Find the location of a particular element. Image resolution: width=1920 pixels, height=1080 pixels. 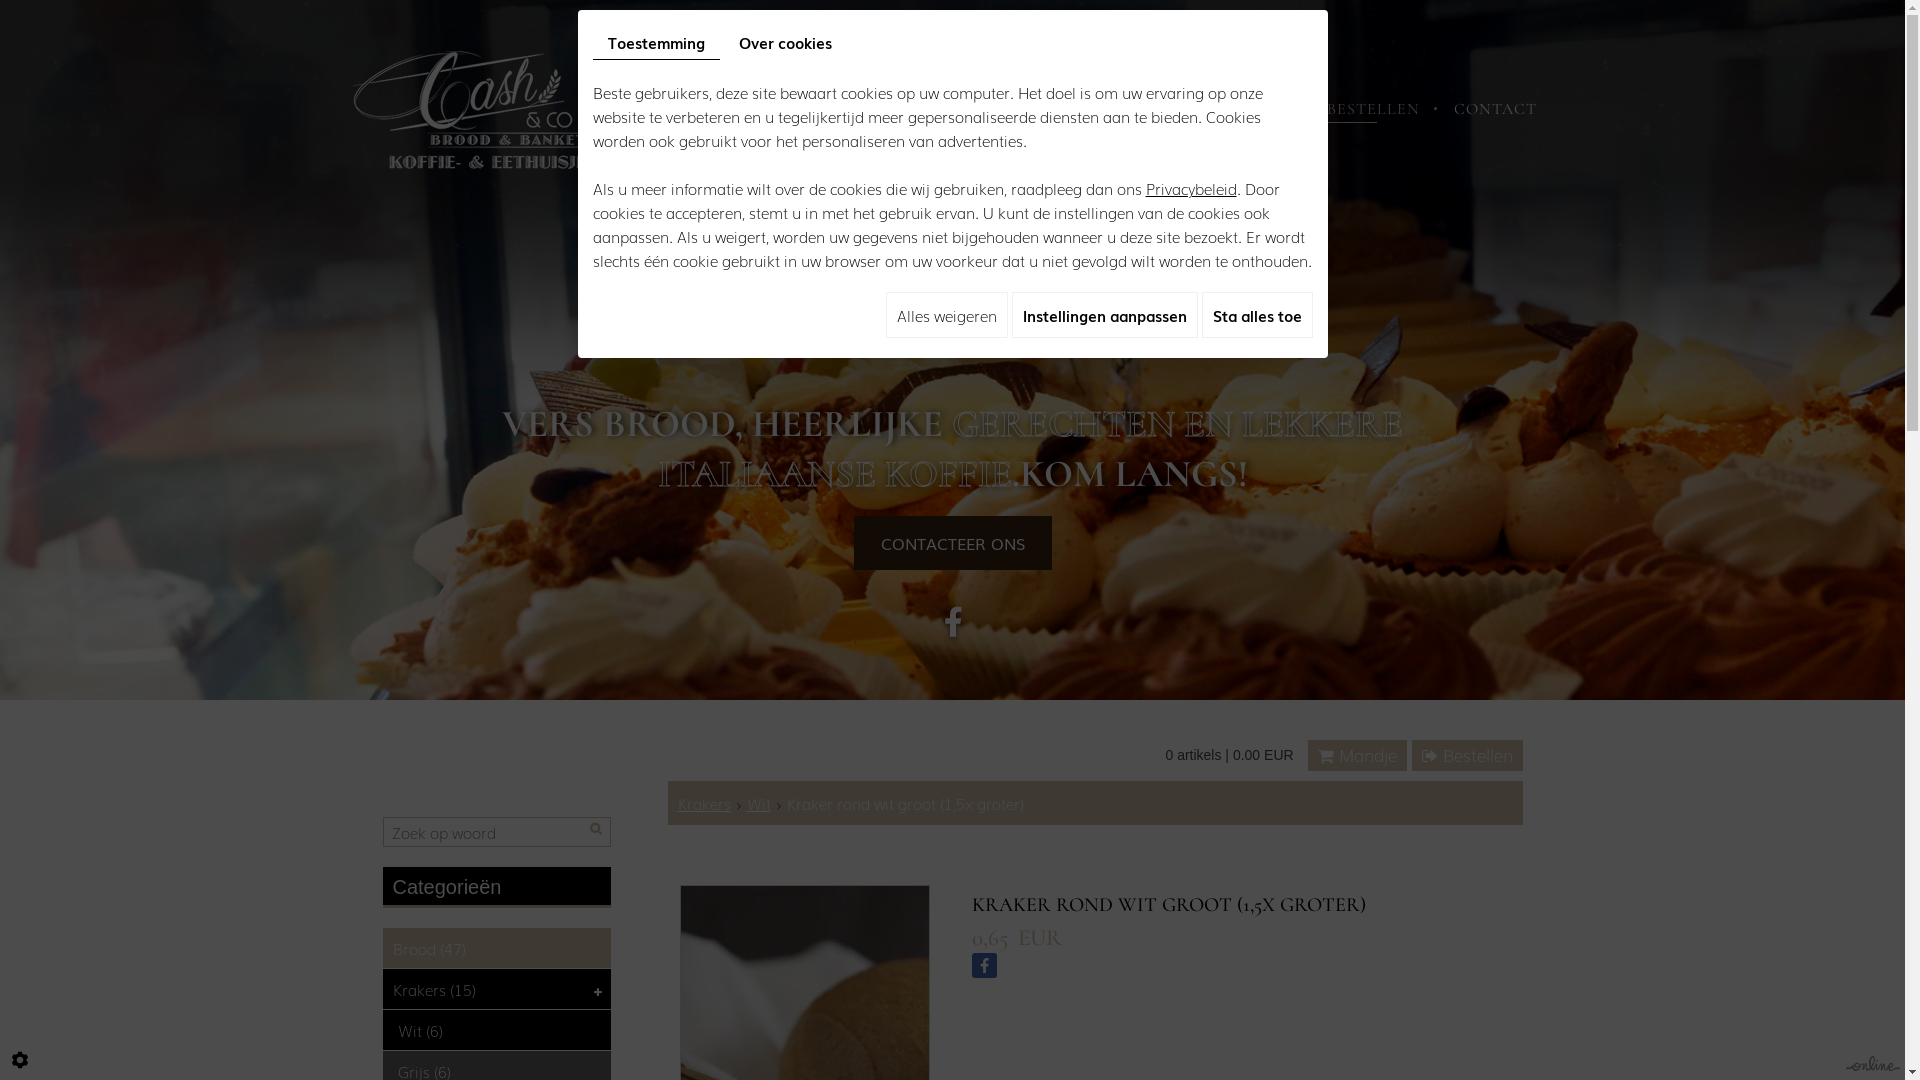

Facebook is located at coordinates (984, 966).